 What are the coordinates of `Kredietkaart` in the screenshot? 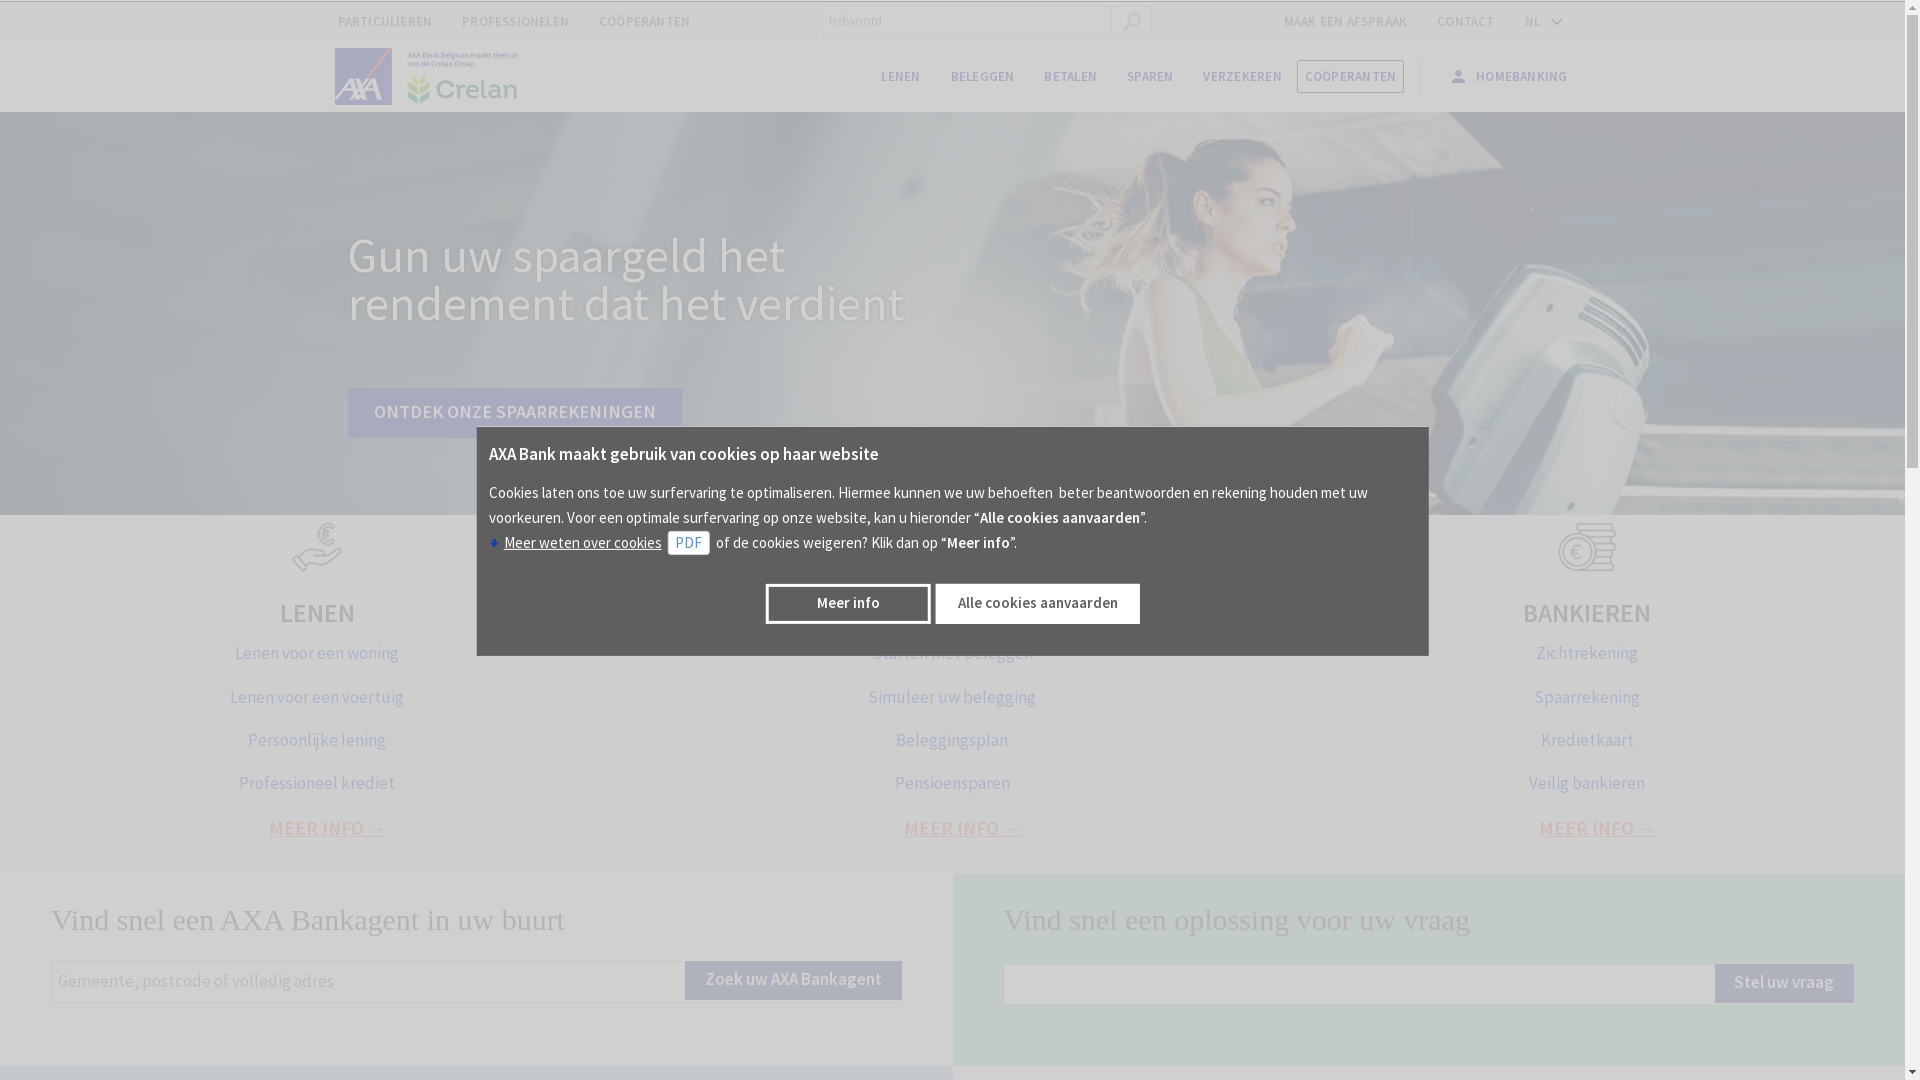 It's located at (1588, 740).